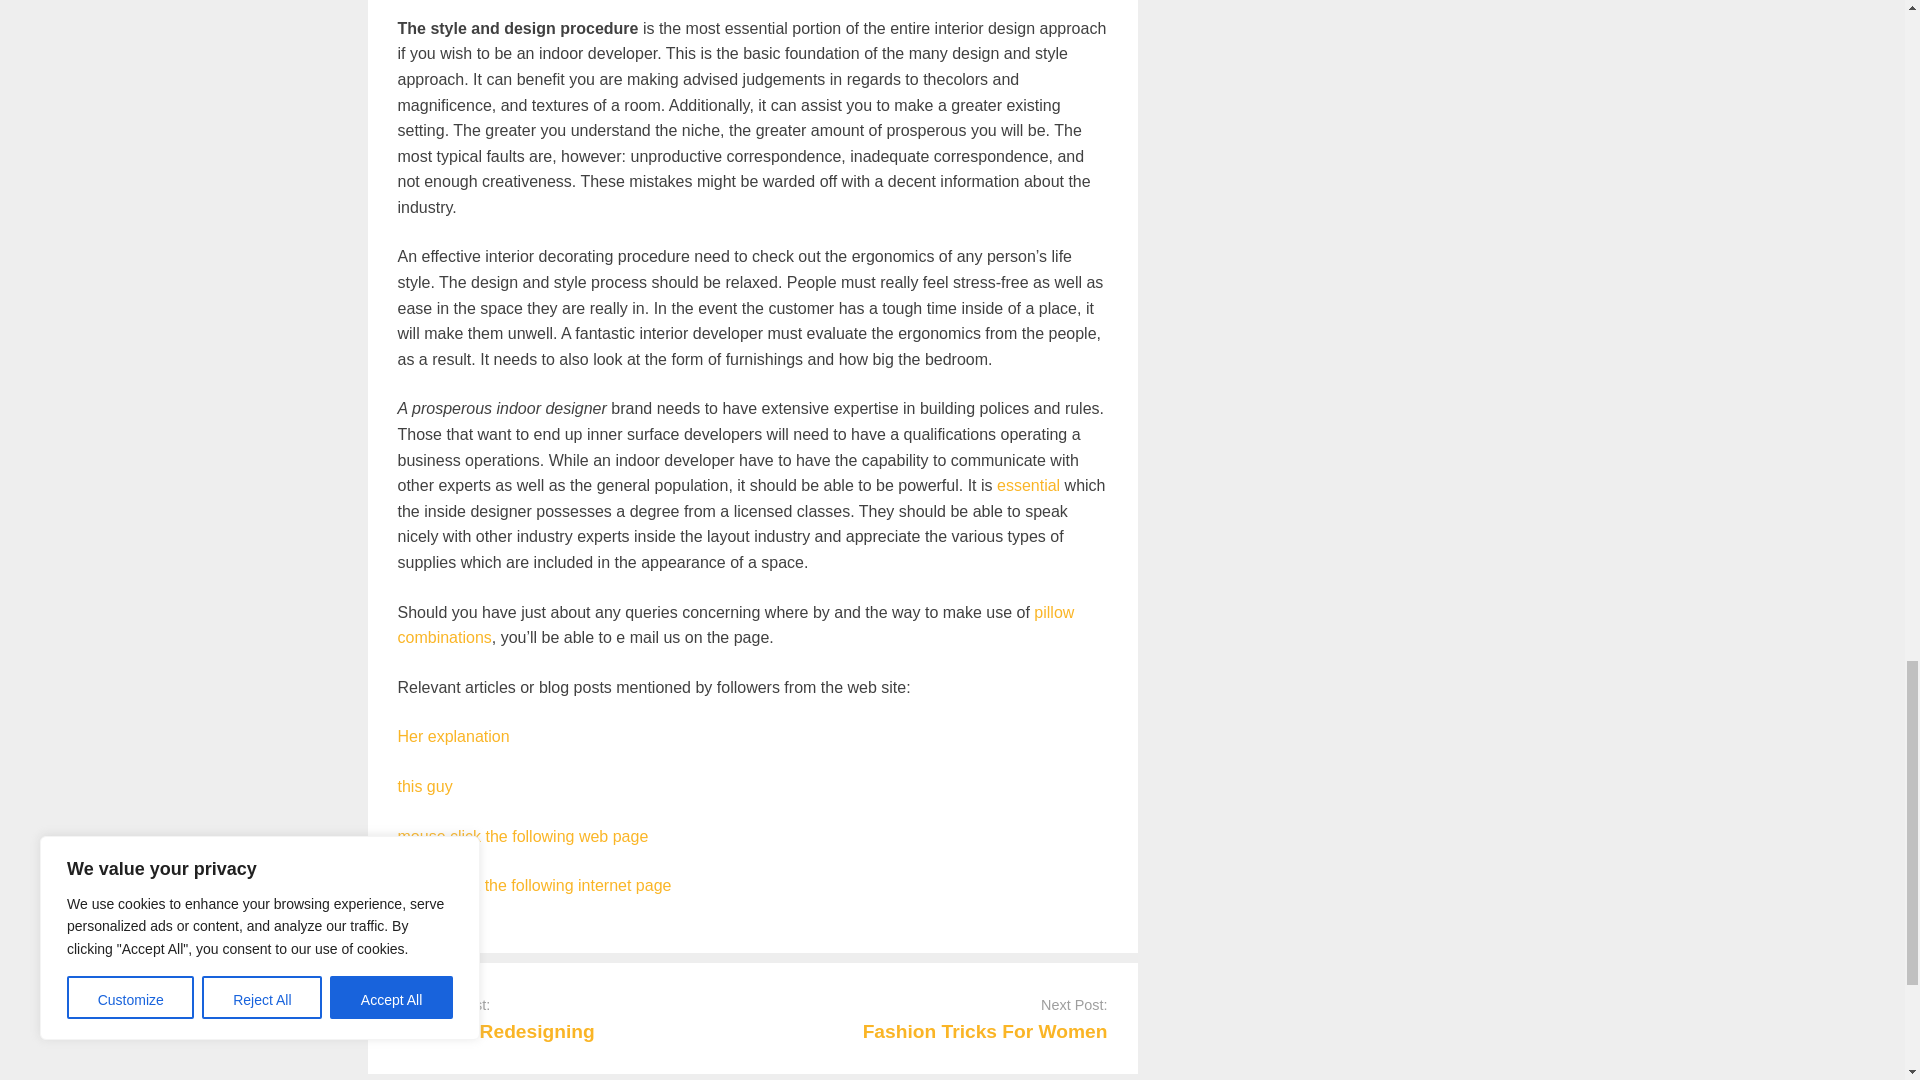 The height and width of the screenshot is (1080, 1920). I want to click on Value Of Redesigning, so click(496, 1031).